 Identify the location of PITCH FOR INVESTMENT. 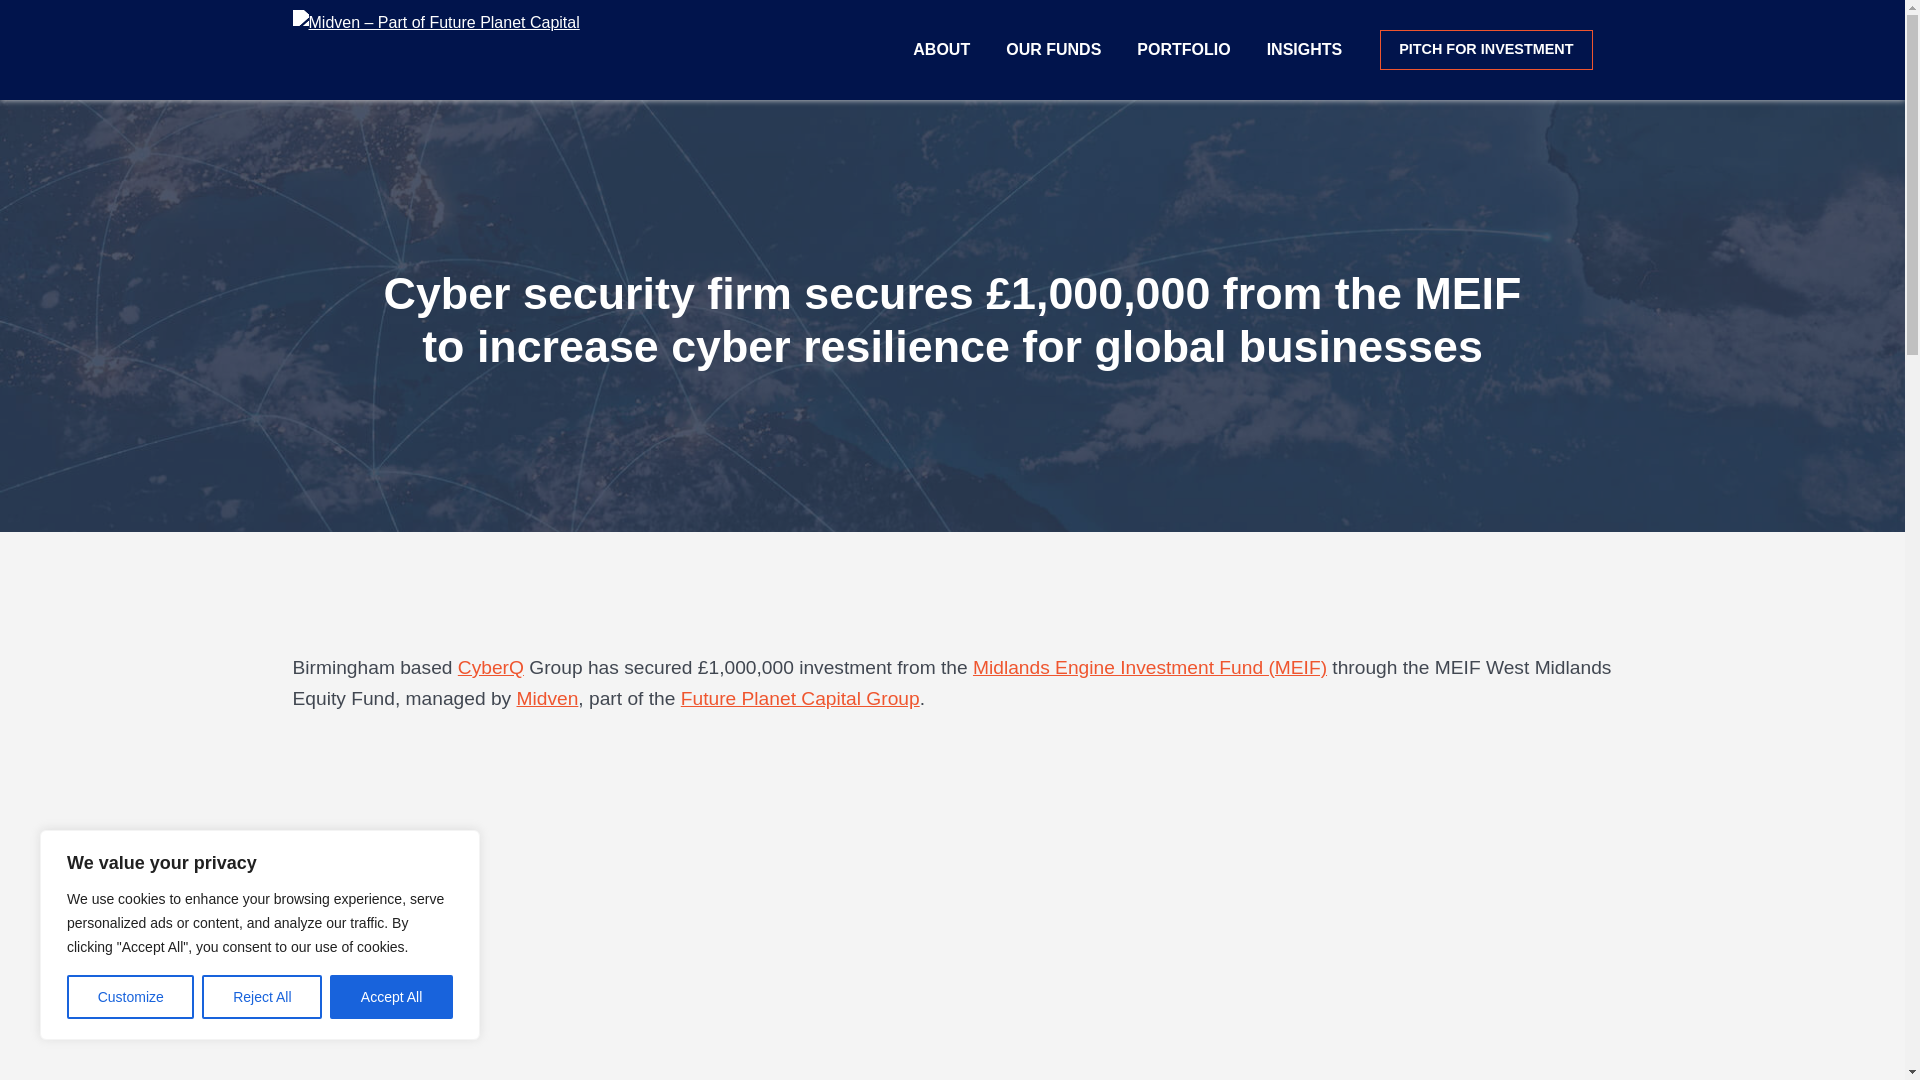
(1486, 50).